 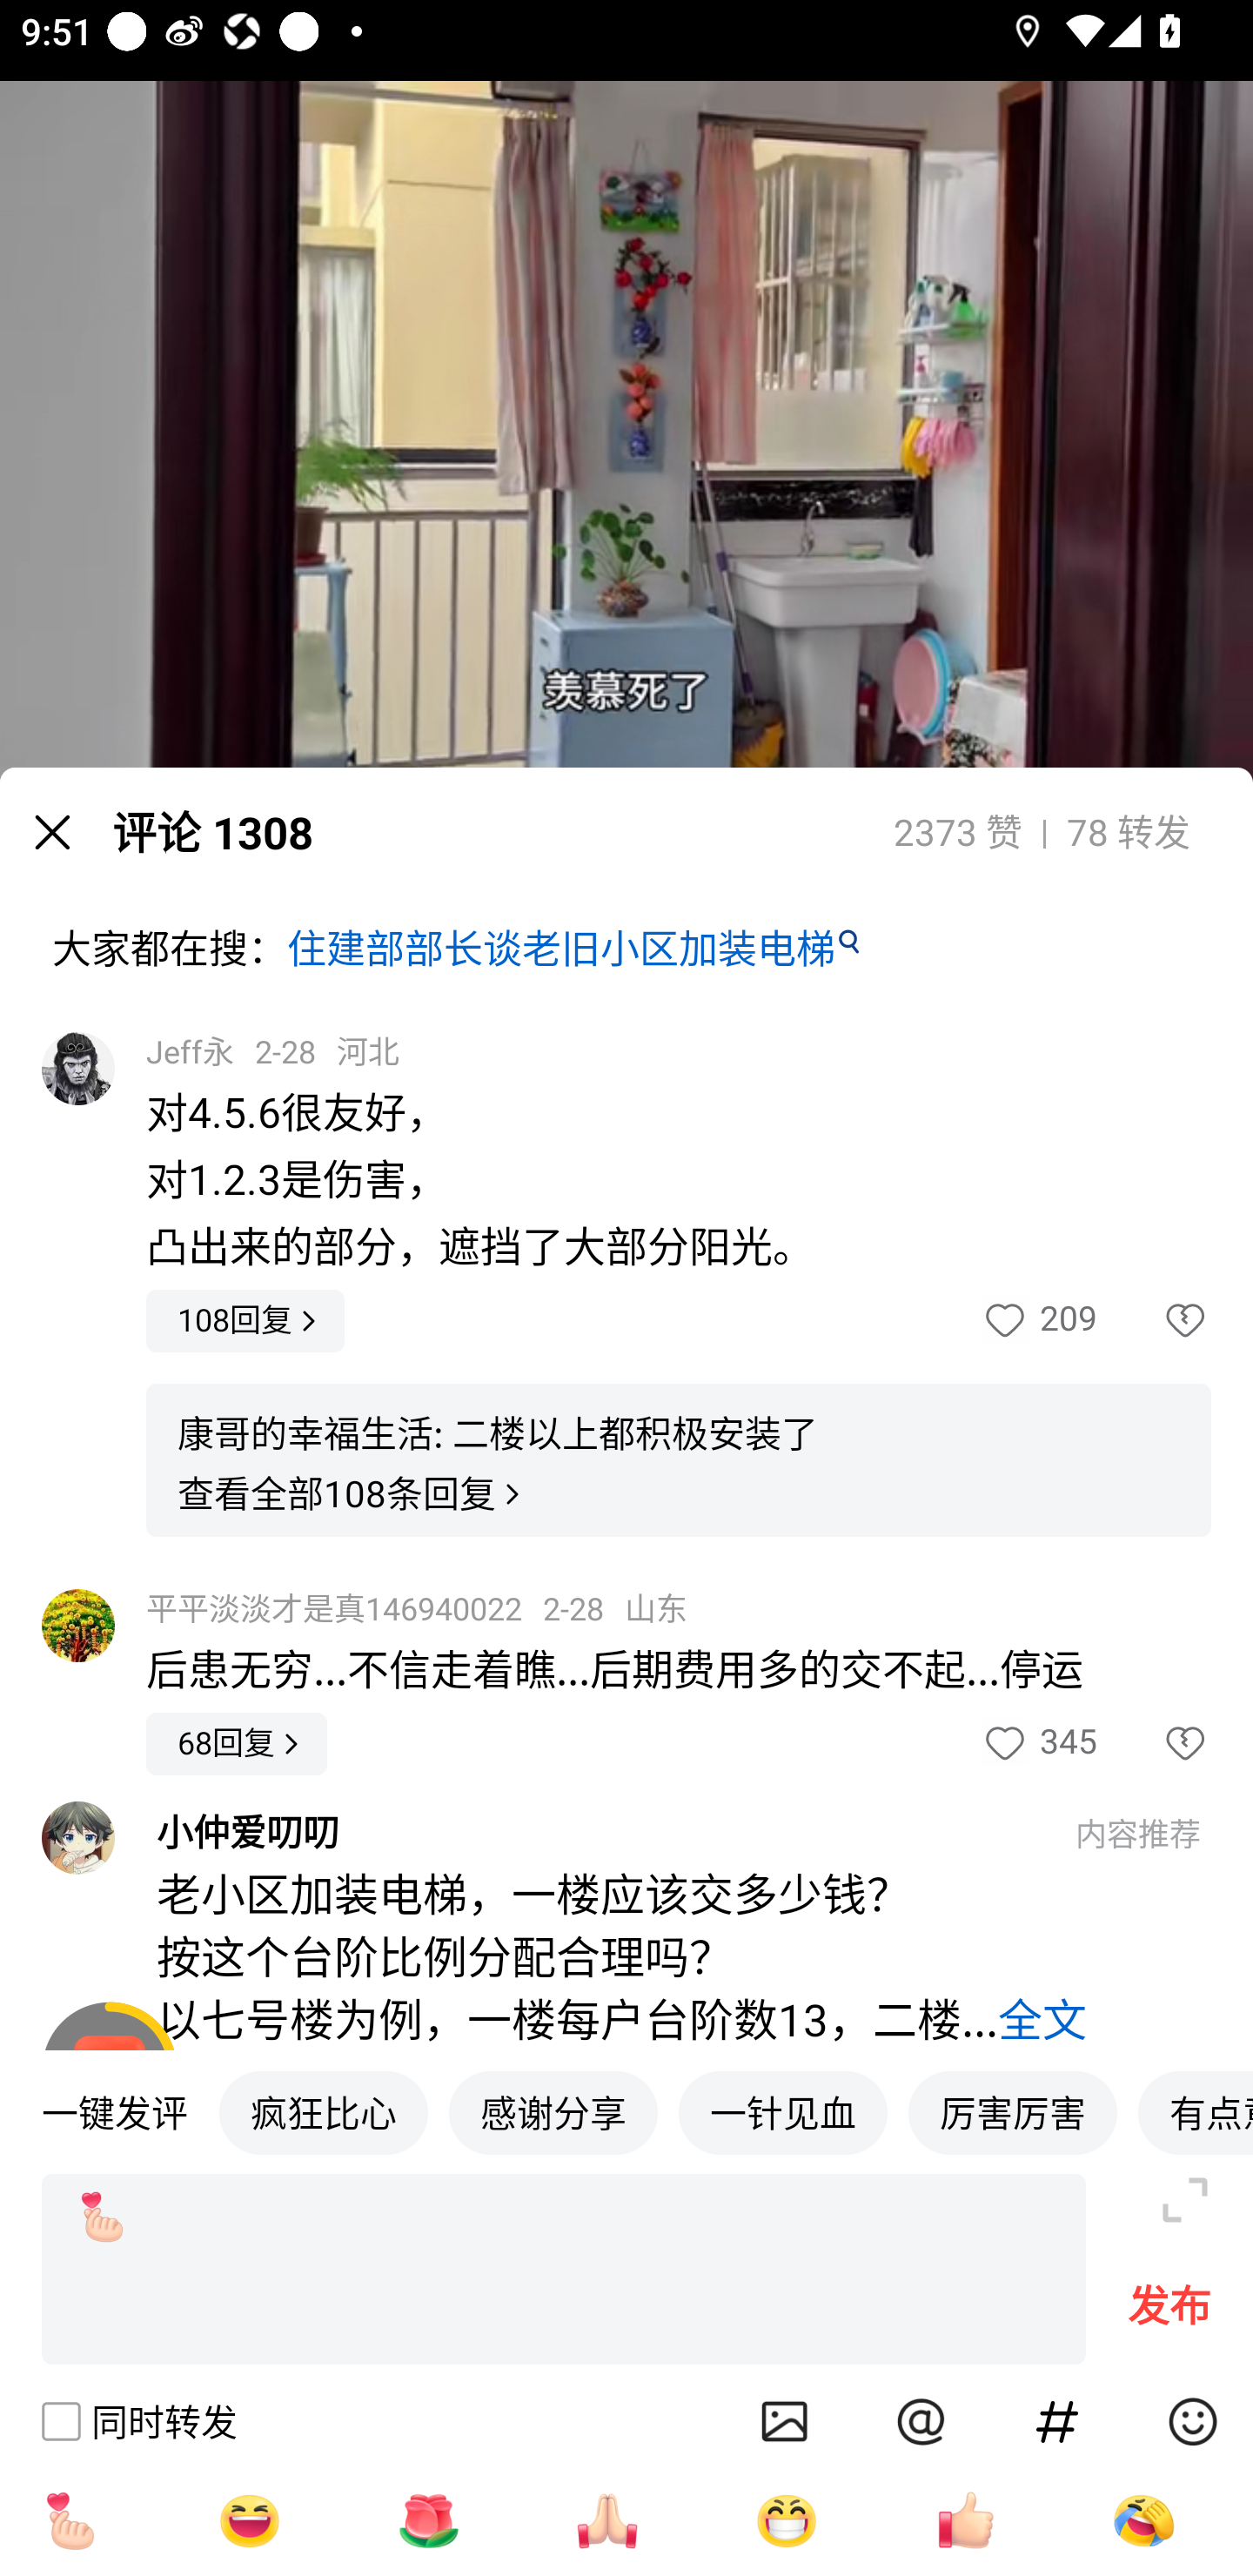 What do you see at coordinates (249, 2520) in the screenshot?
I see `[大笑]` at bounding box center [249, 2520].